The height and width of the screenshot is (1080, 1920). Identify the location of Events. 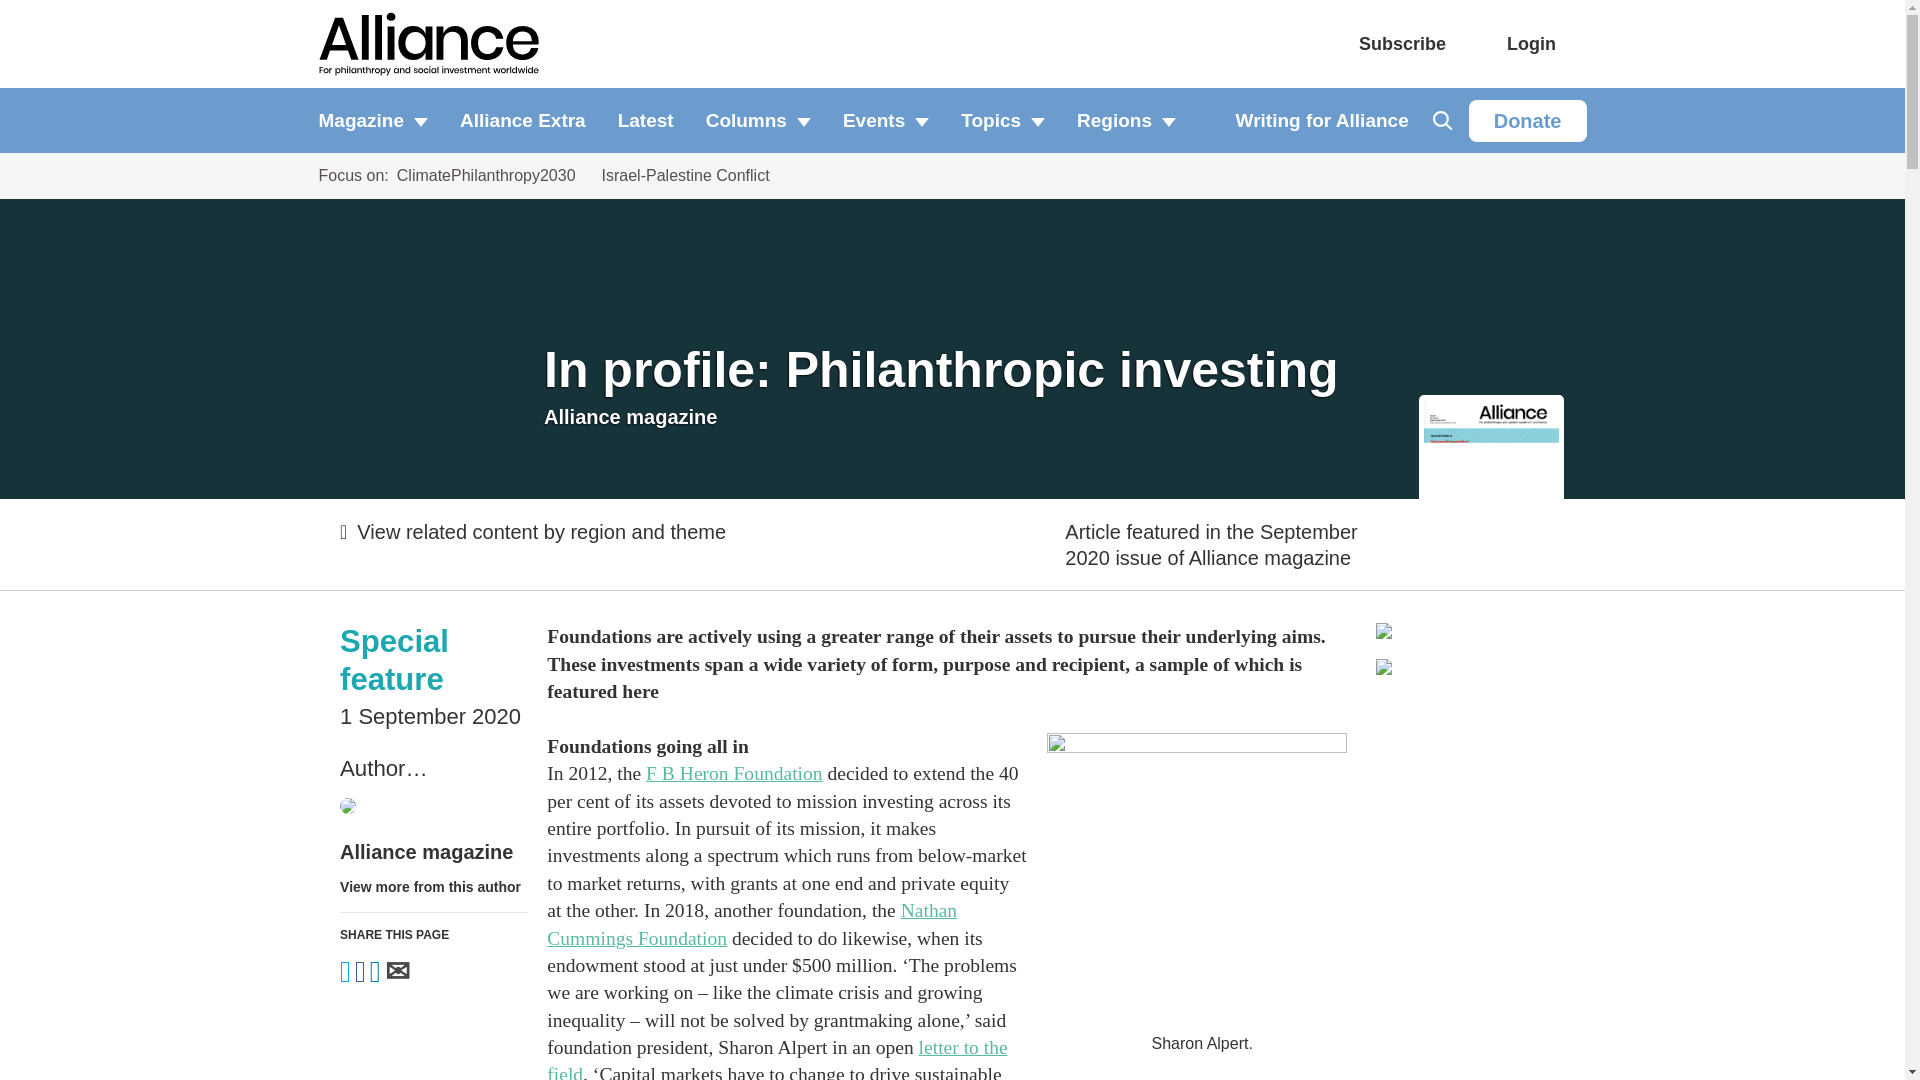
(886, 120).